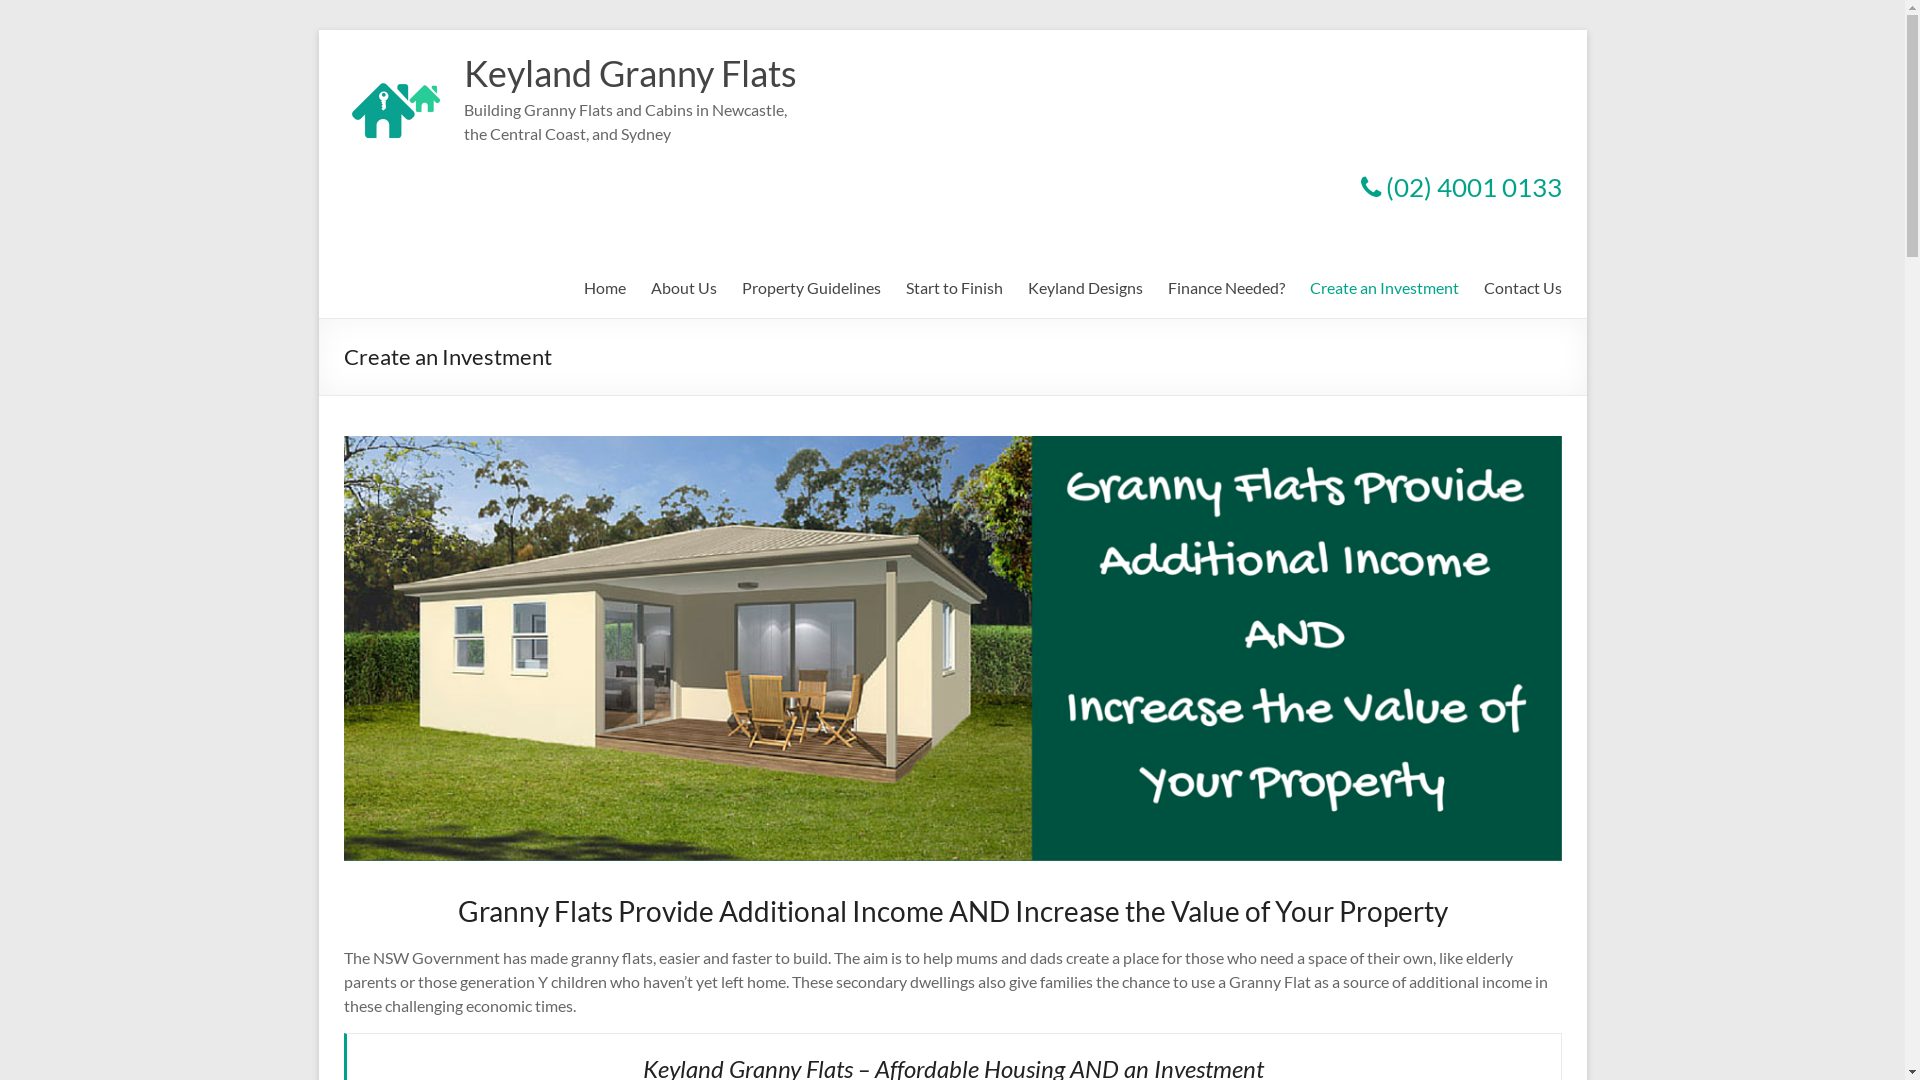 This screenshot has width=1920, height=1080. What do you see at coordinates (812, 288) in the screenshot?
I see `Property Guidelines` at bounding box center [812, 288].